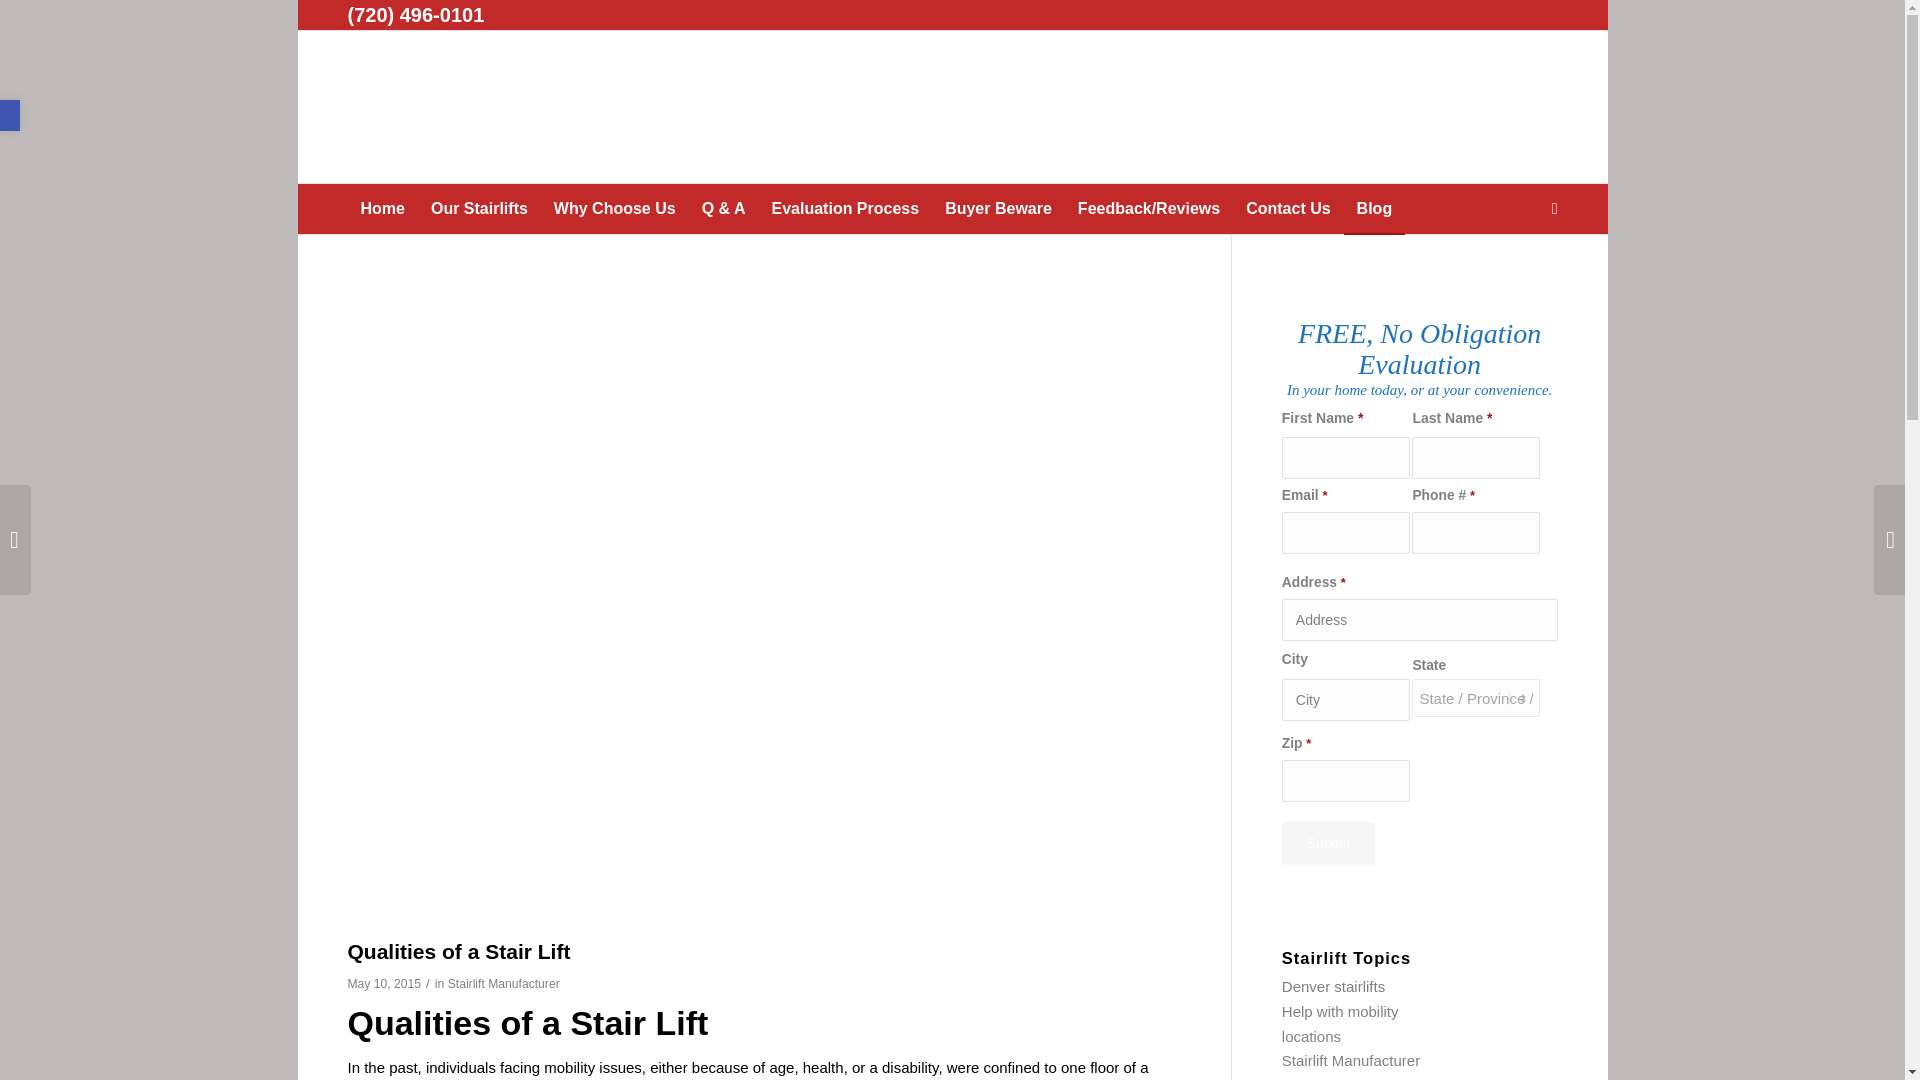 The image size is (1920, 1080). Describe the element at coordinates (846, 208) in the screenshot. I see `Evaluation Process` at that location.